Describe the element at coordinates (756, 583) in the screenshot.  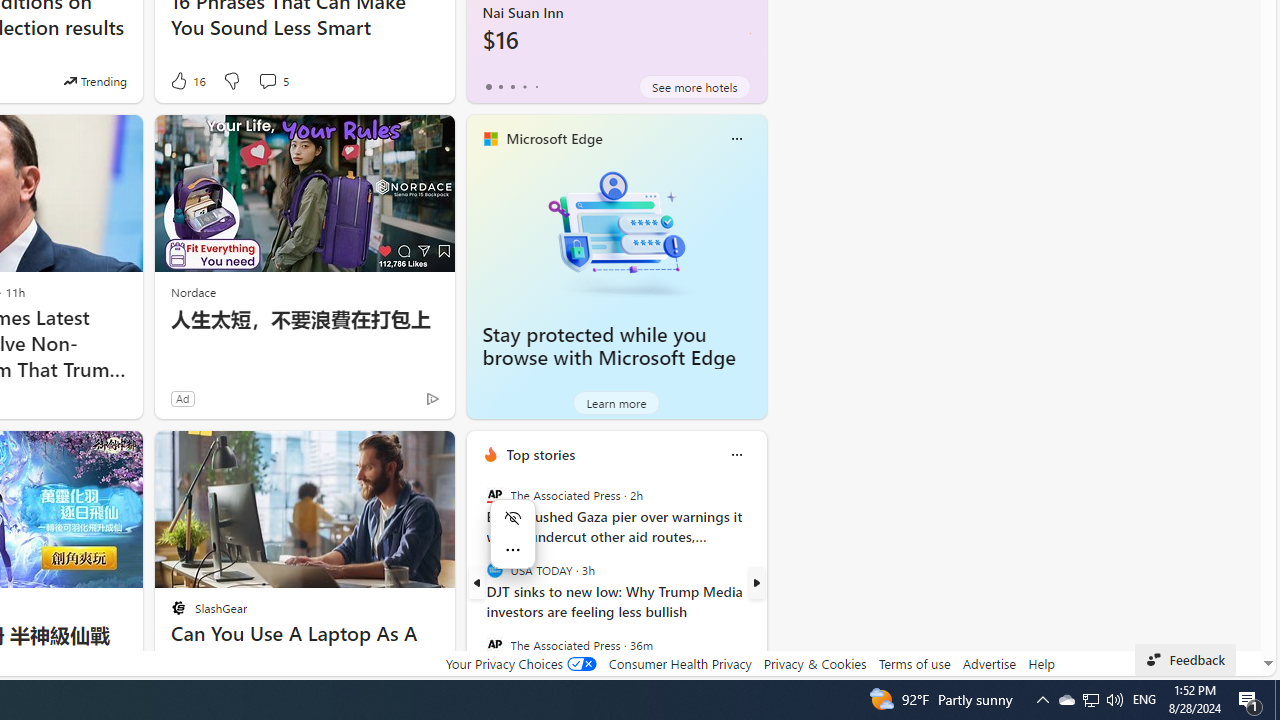
I see `next` at that location.